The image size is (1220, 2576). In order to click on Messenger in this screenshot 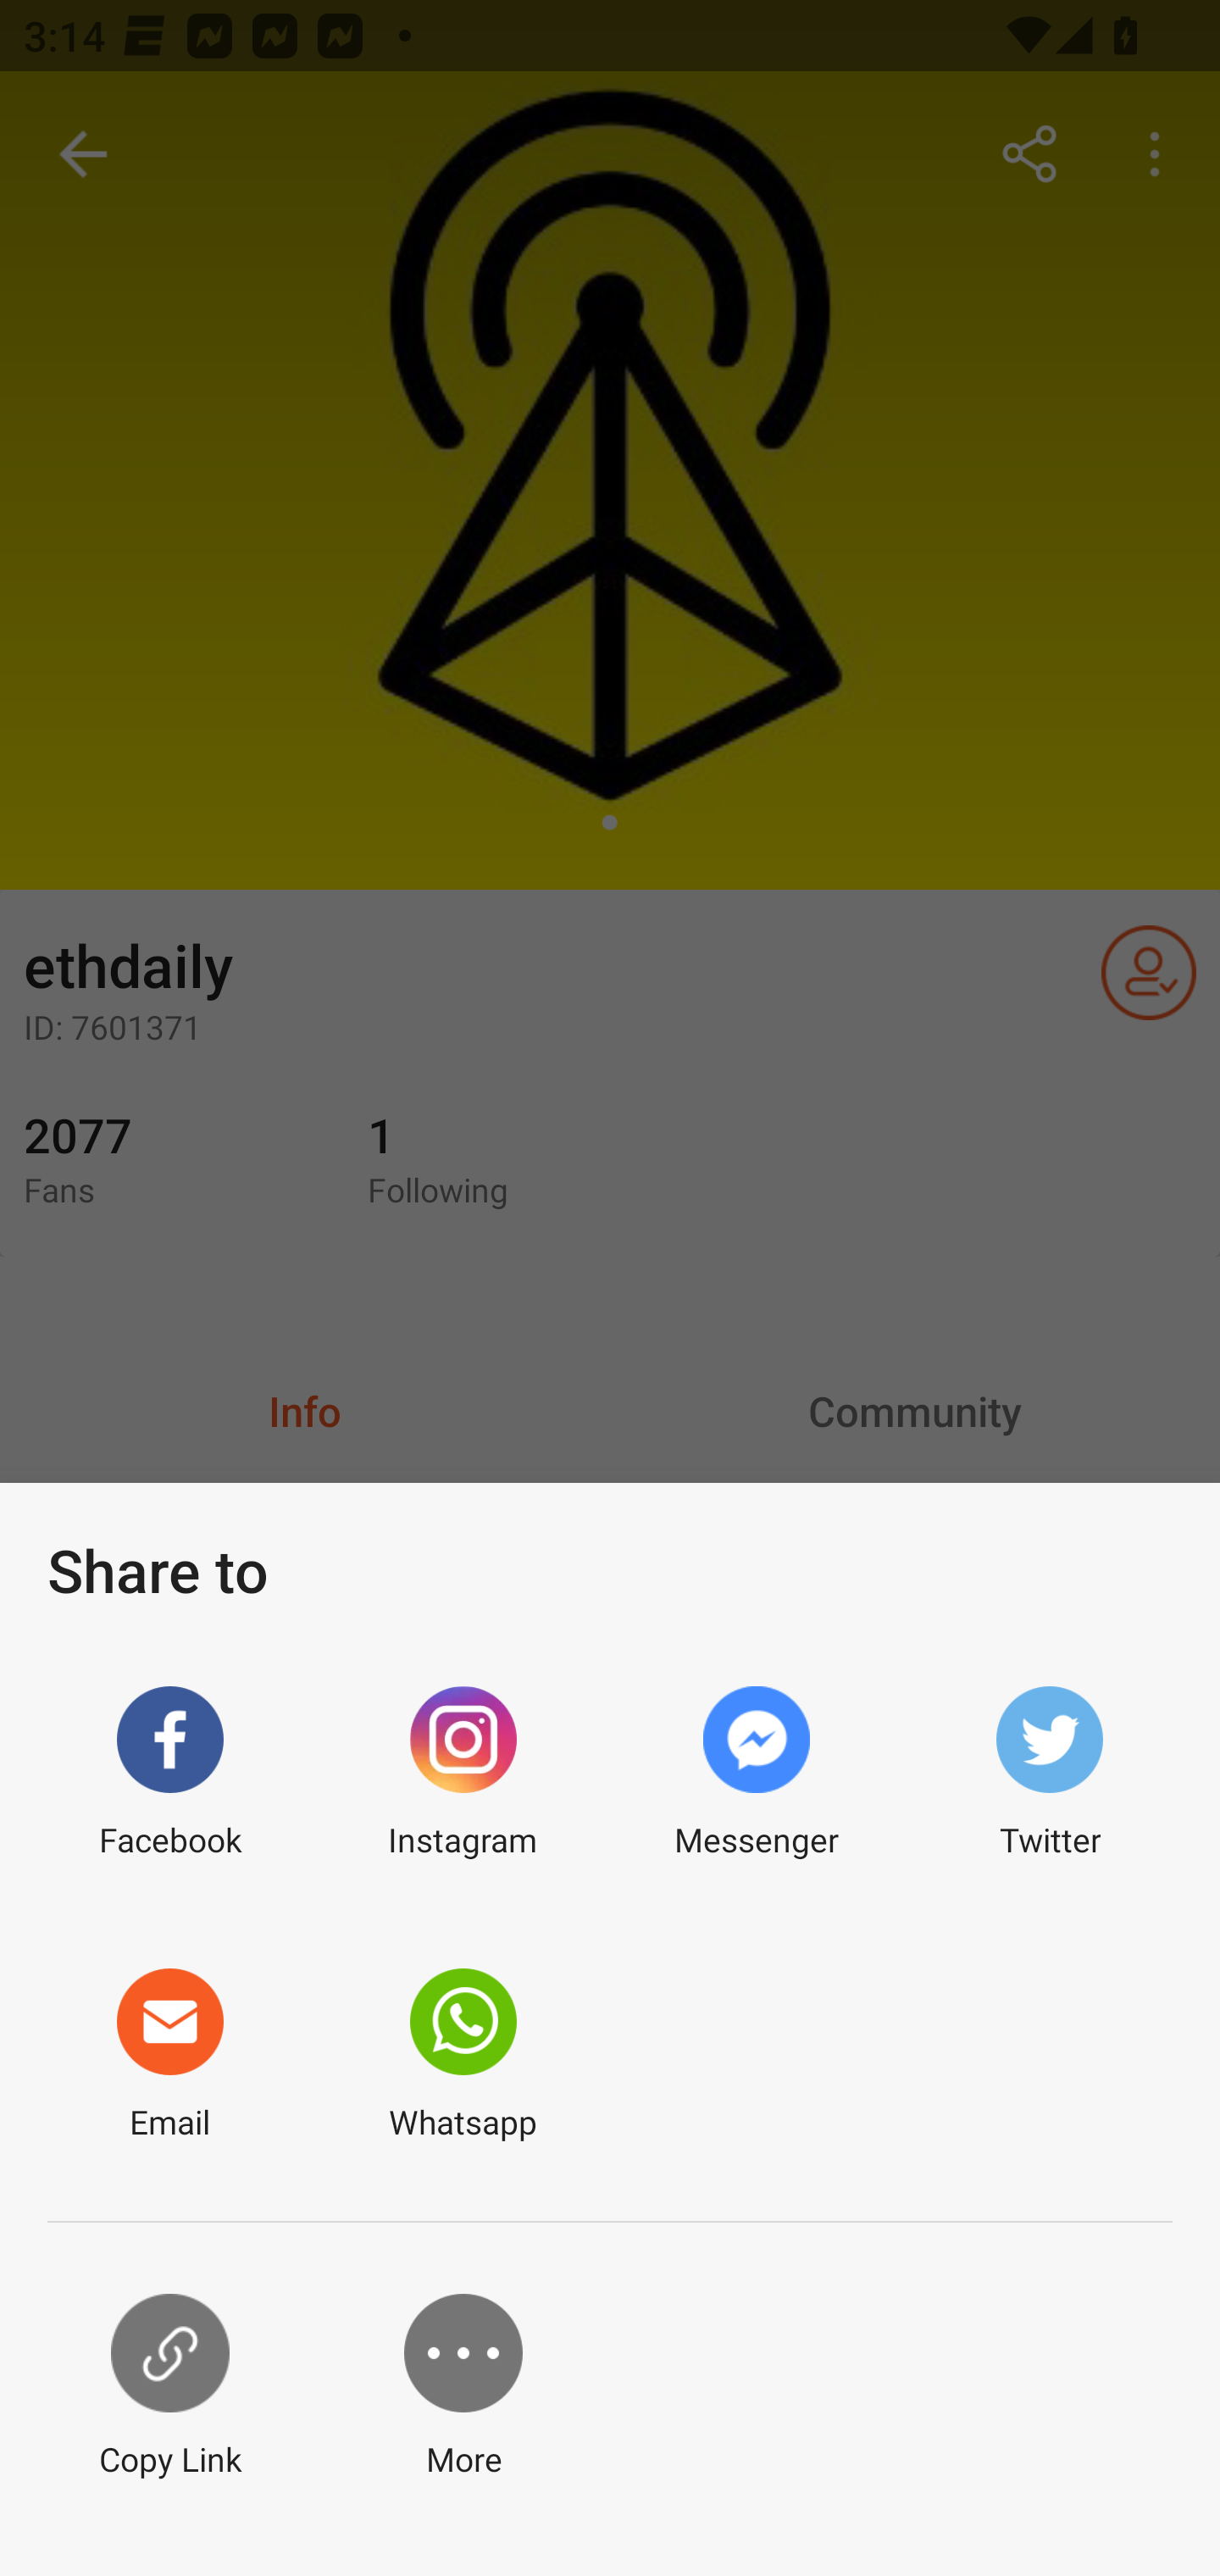, I will do `click(756, 1773)`.